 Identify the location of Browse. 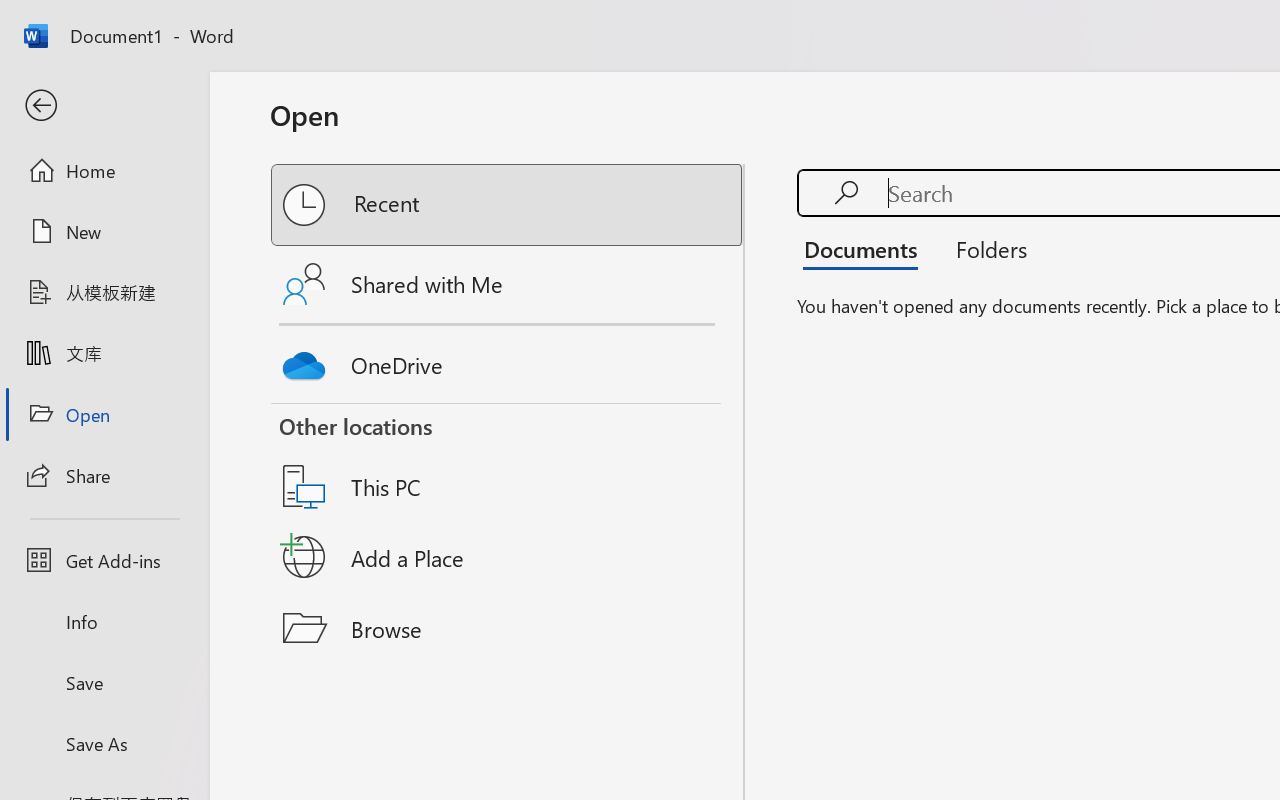
(508, 628).